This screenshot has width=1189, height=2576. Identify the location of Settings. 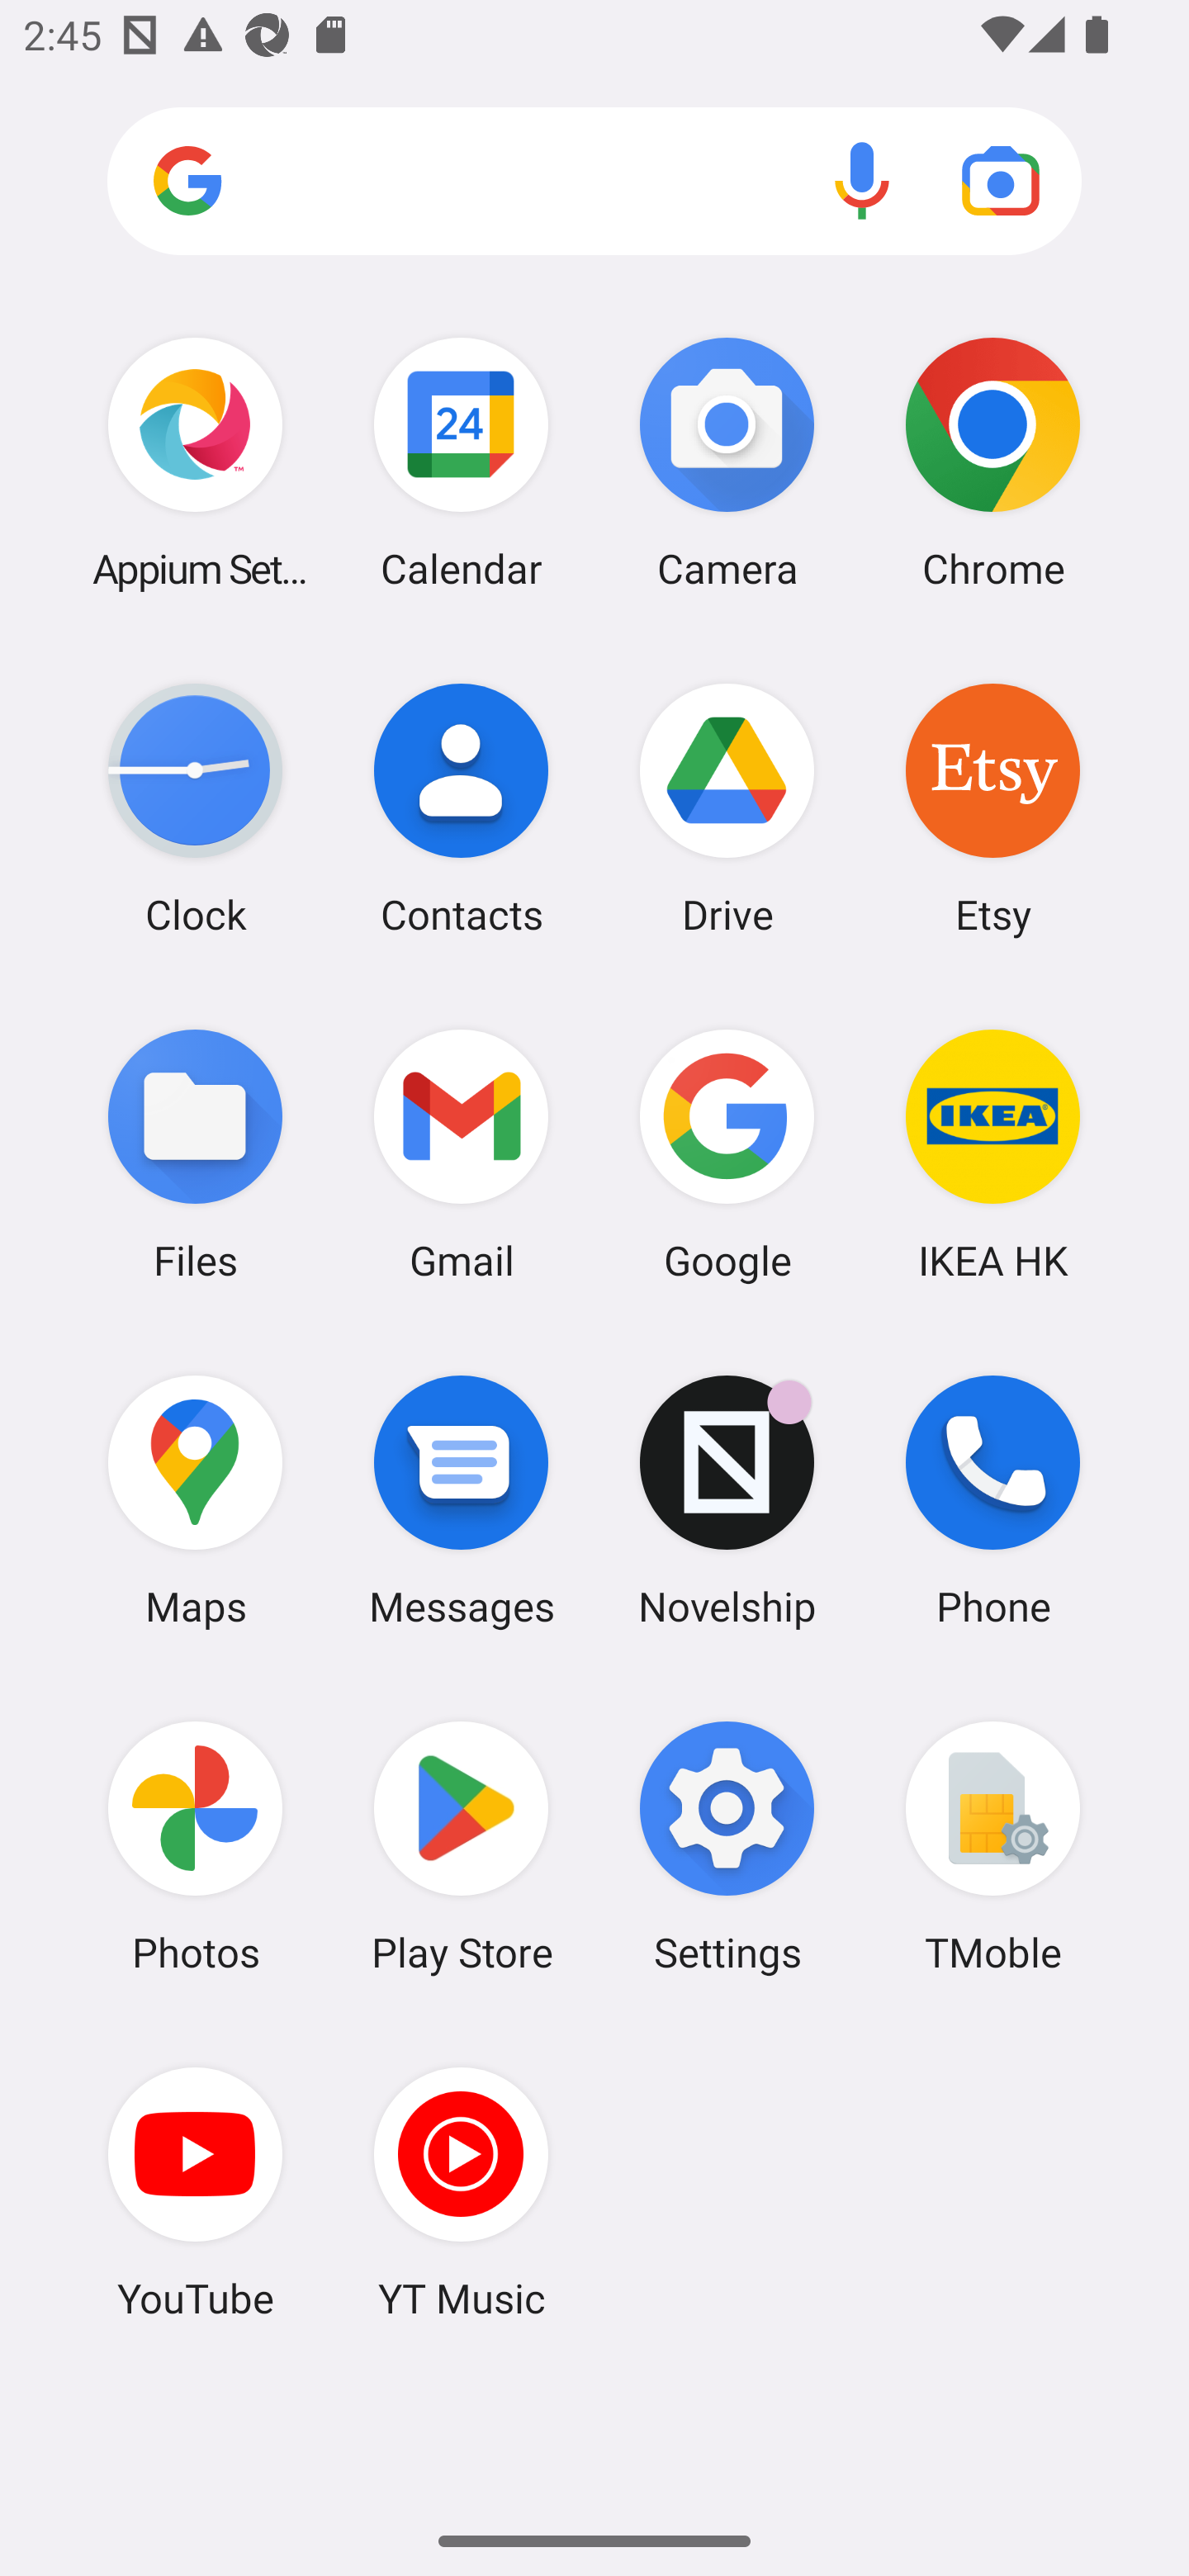
(727, 1847).